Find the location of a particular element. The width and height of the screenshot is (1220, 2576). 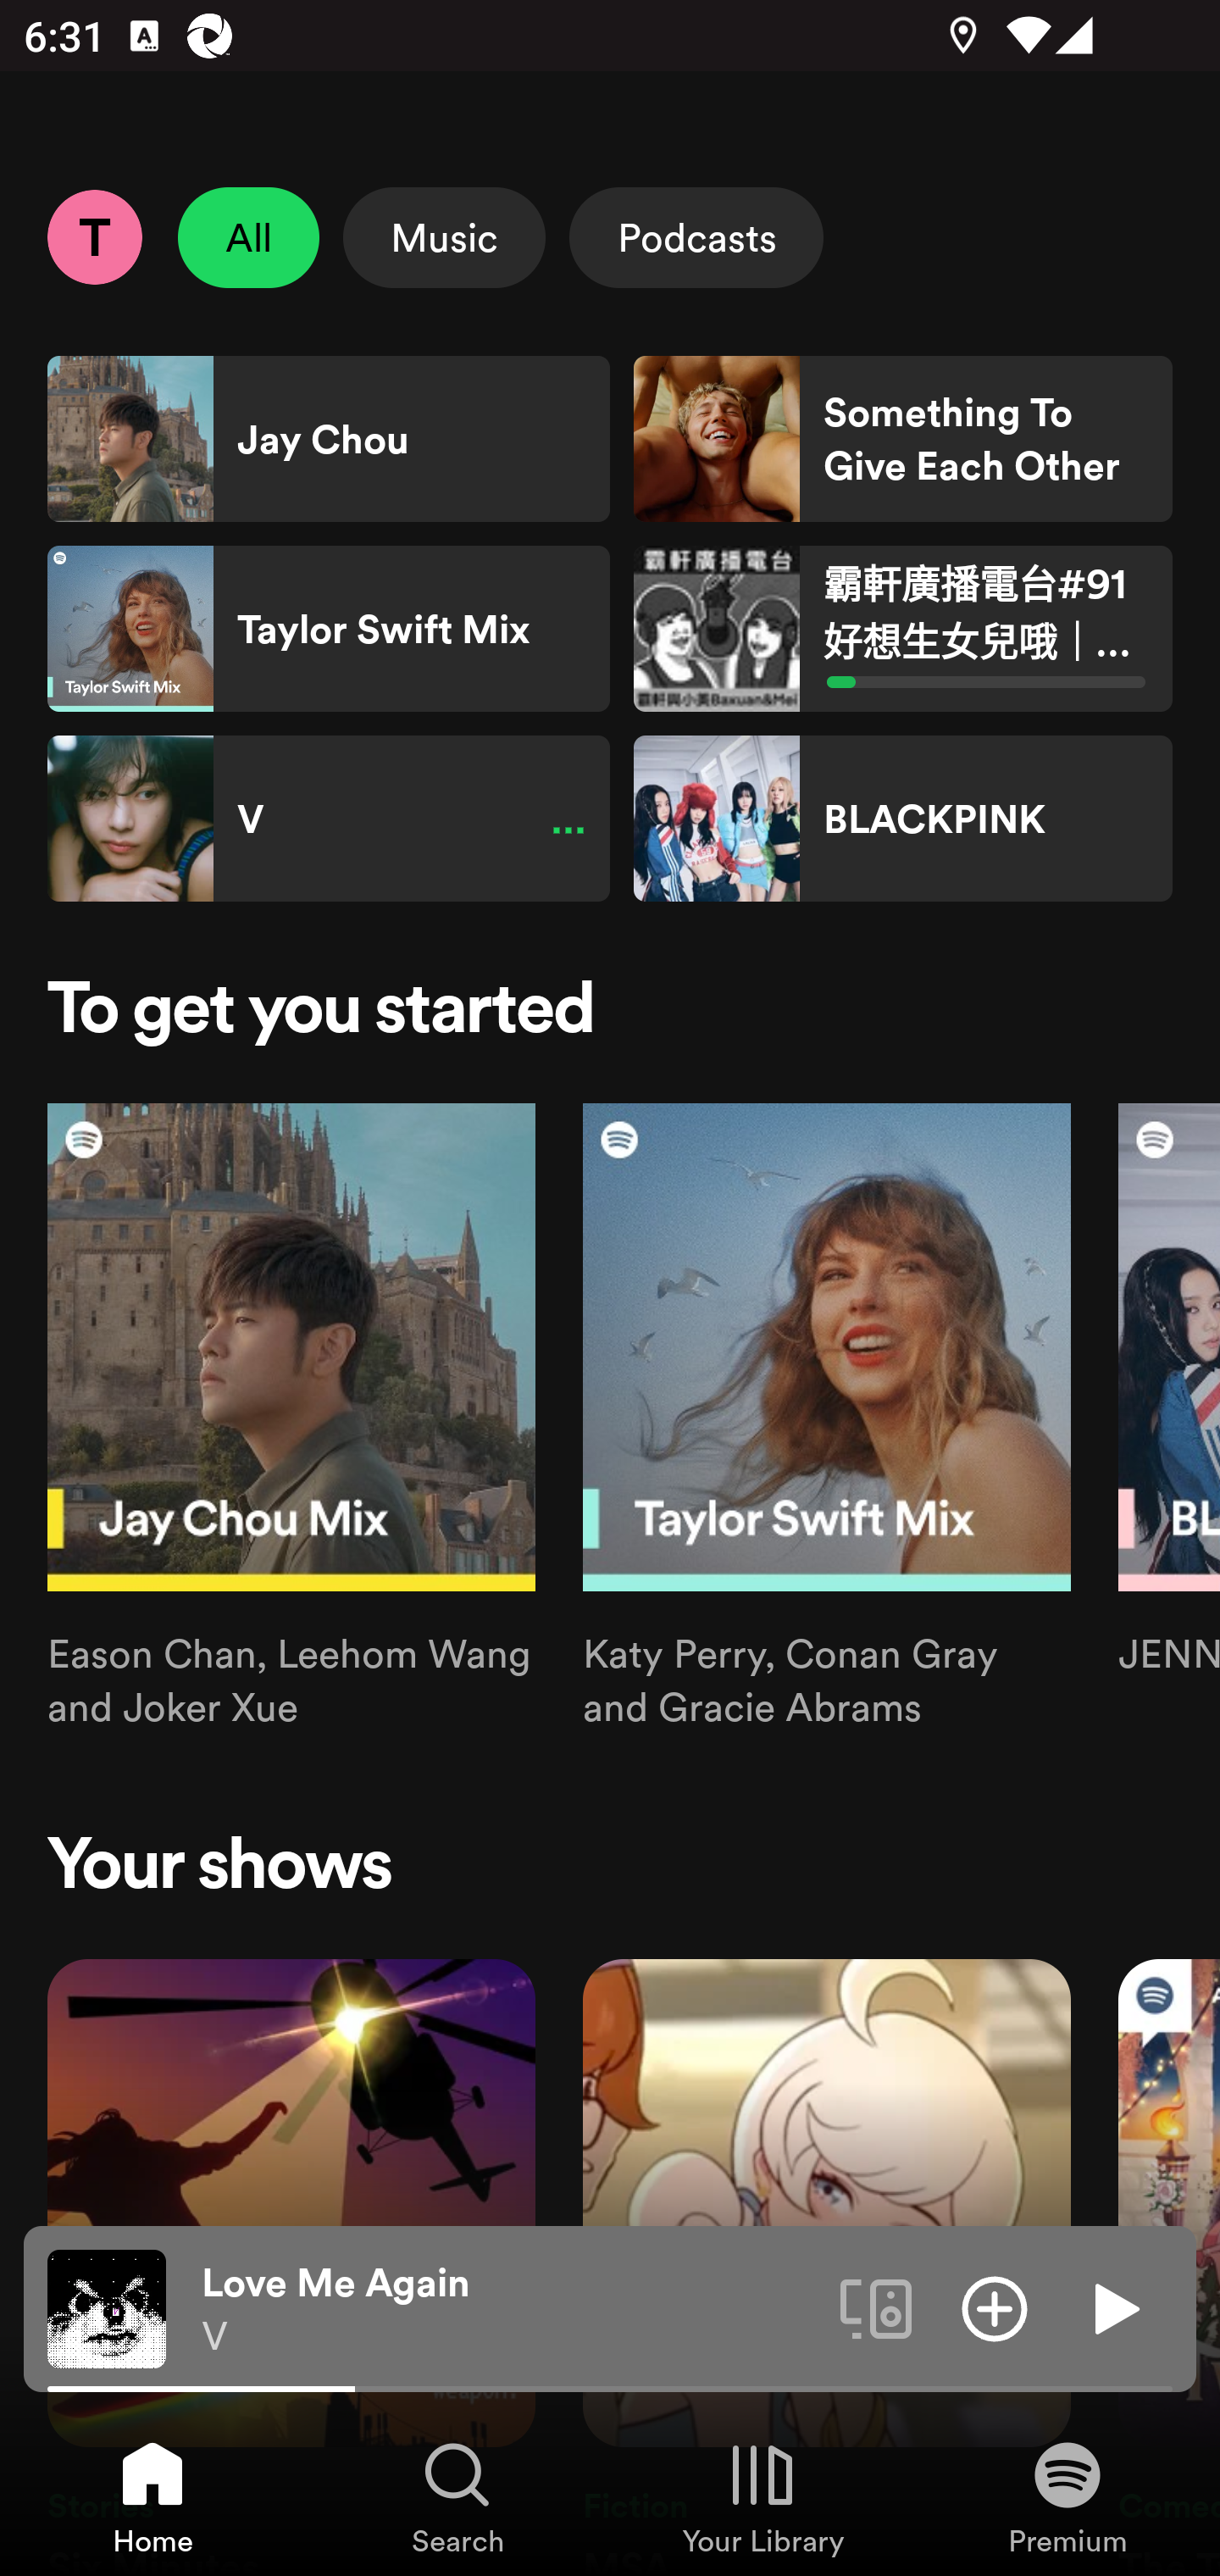

Podcasts Select Podcasts is located at coordinates (696, 237).